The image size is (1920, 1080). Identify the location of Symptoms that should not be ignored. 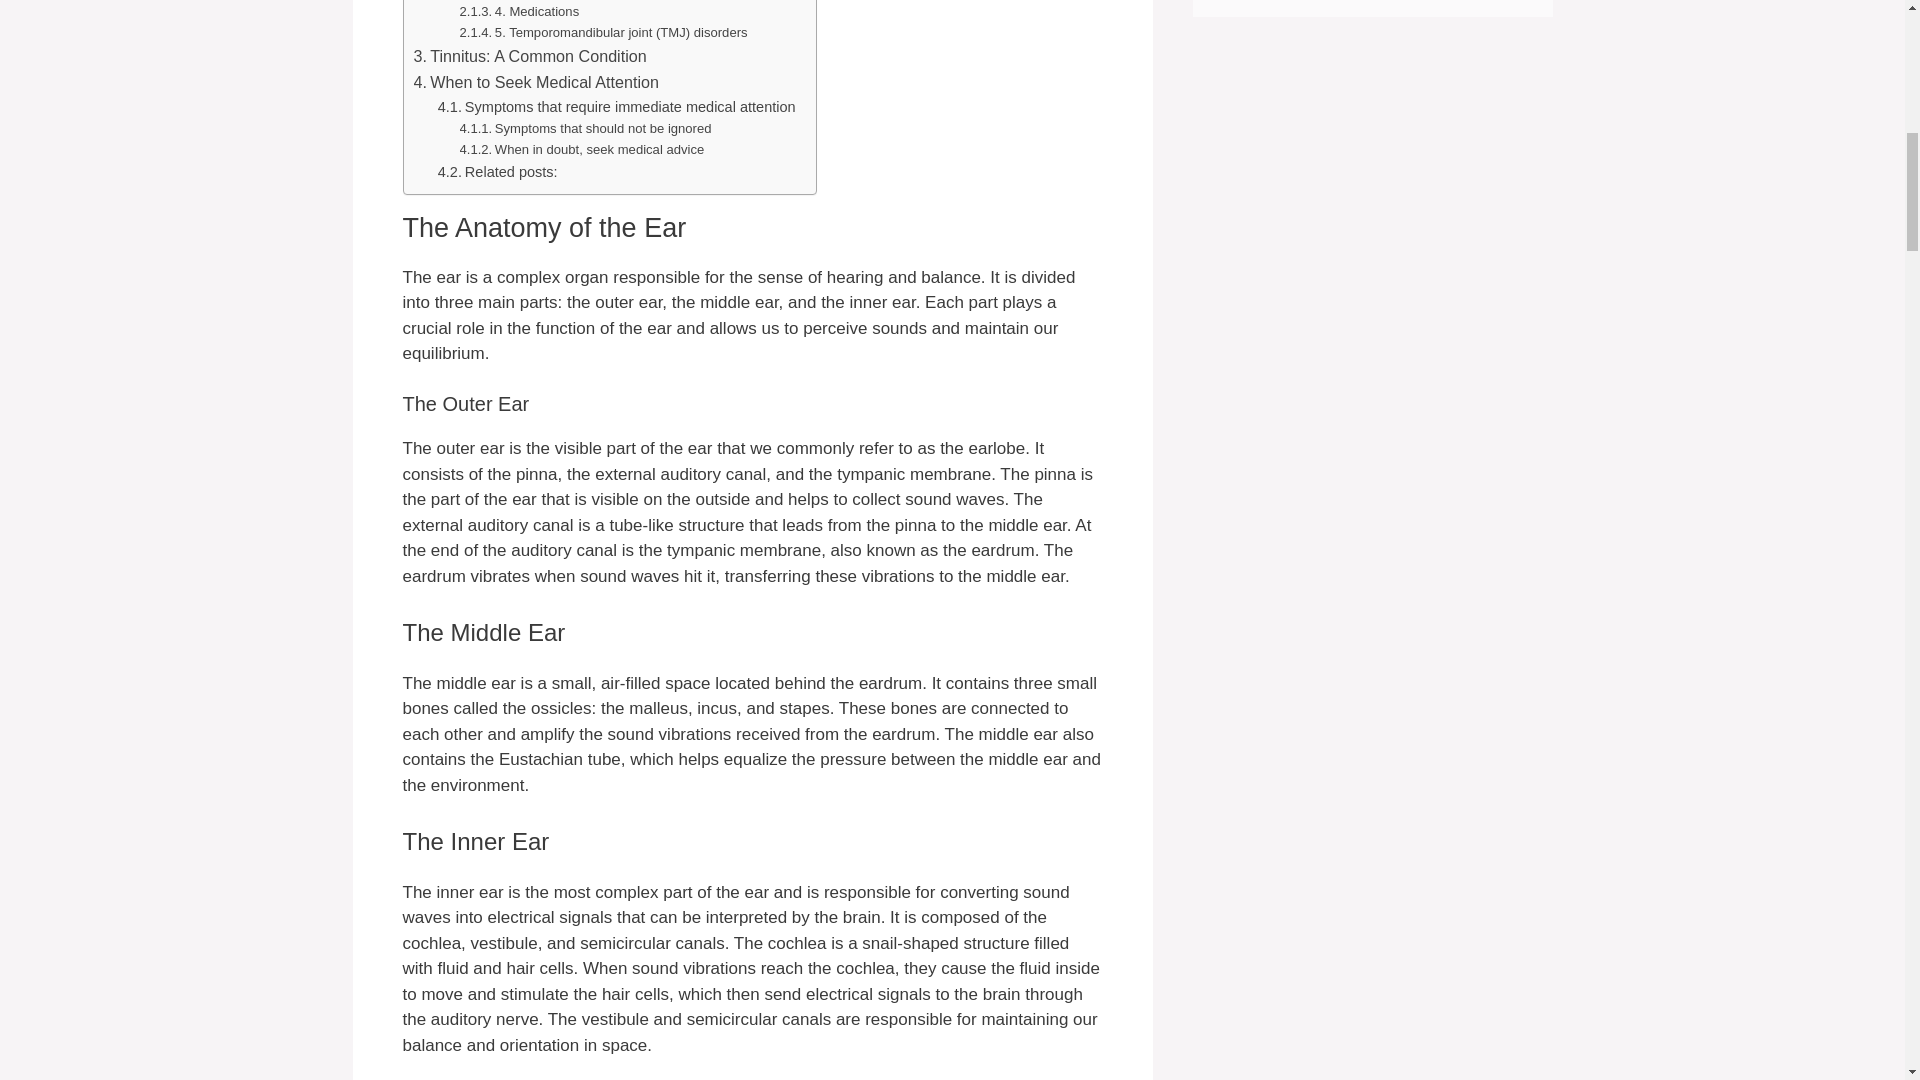
(586, 129).